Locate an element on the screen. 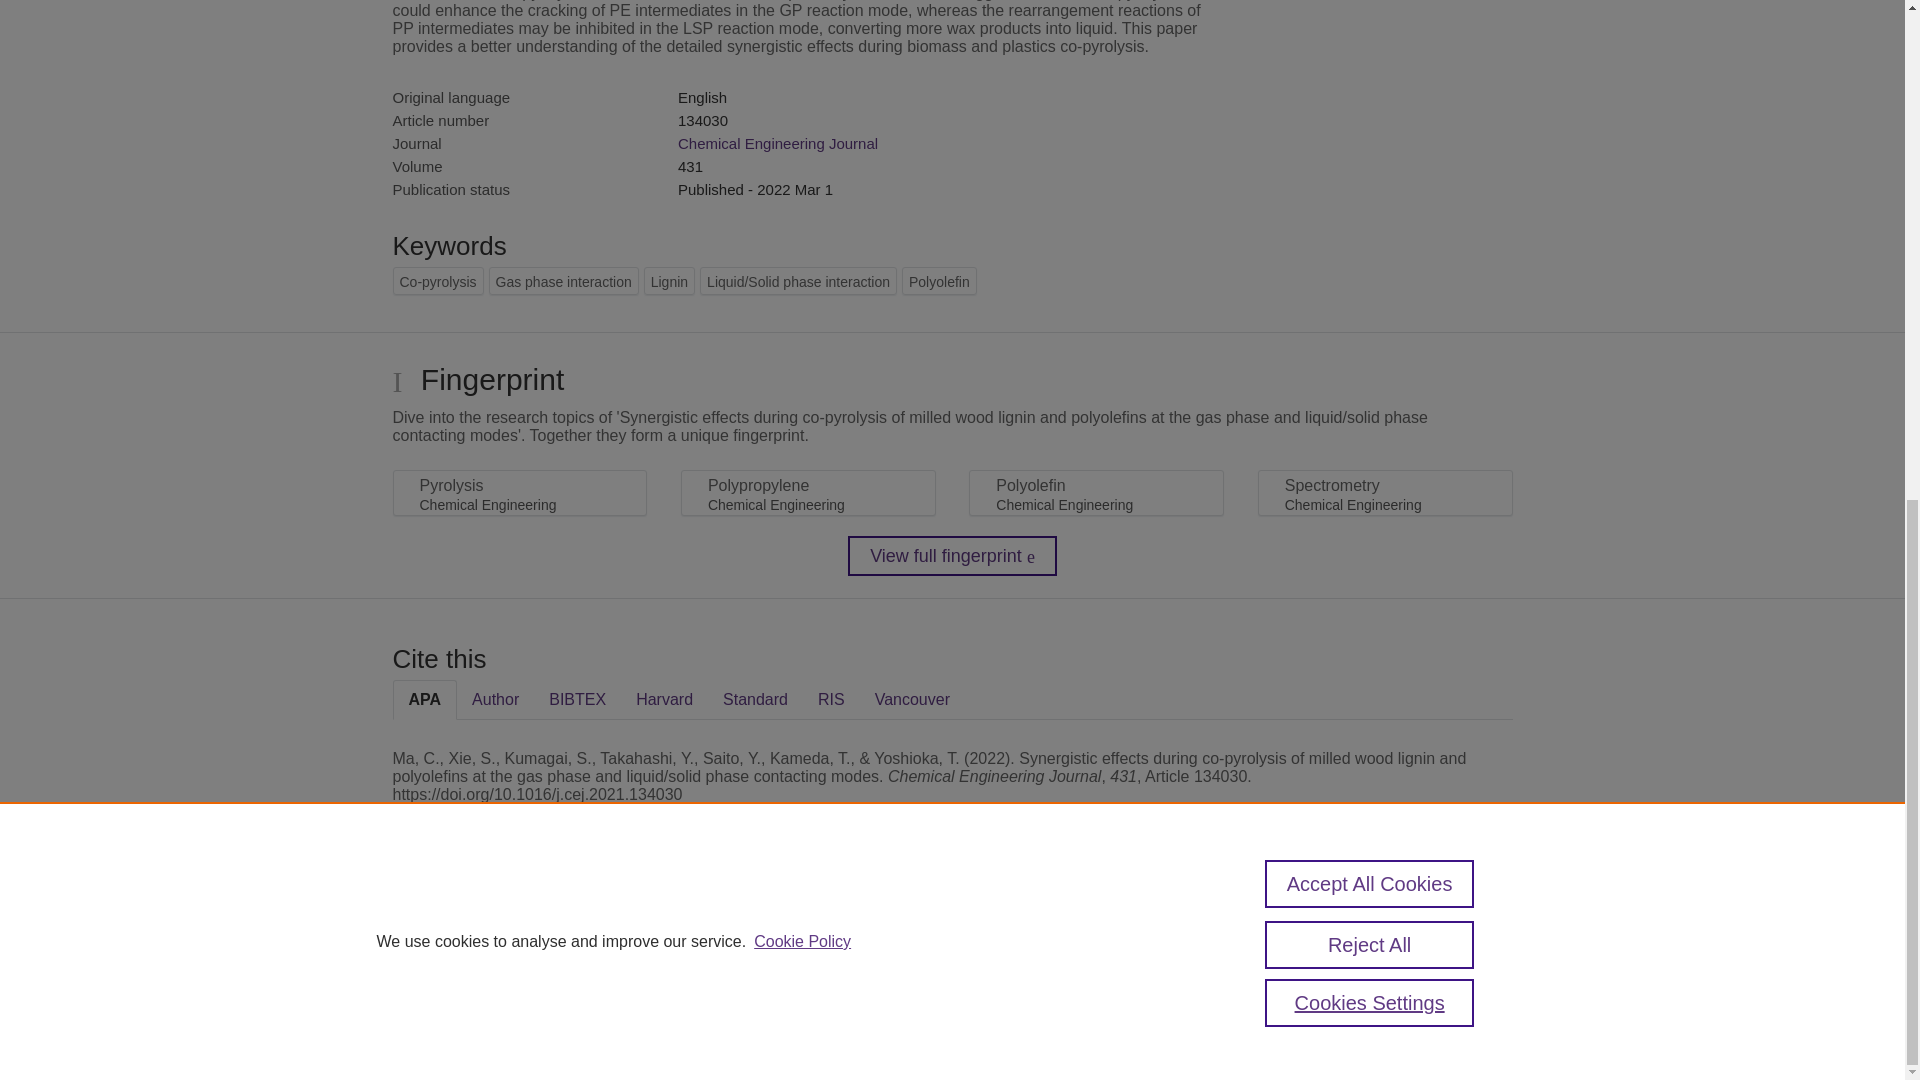 This screenshot has width=1920, height=1080. Scopus is located at coordinates (520, 934).